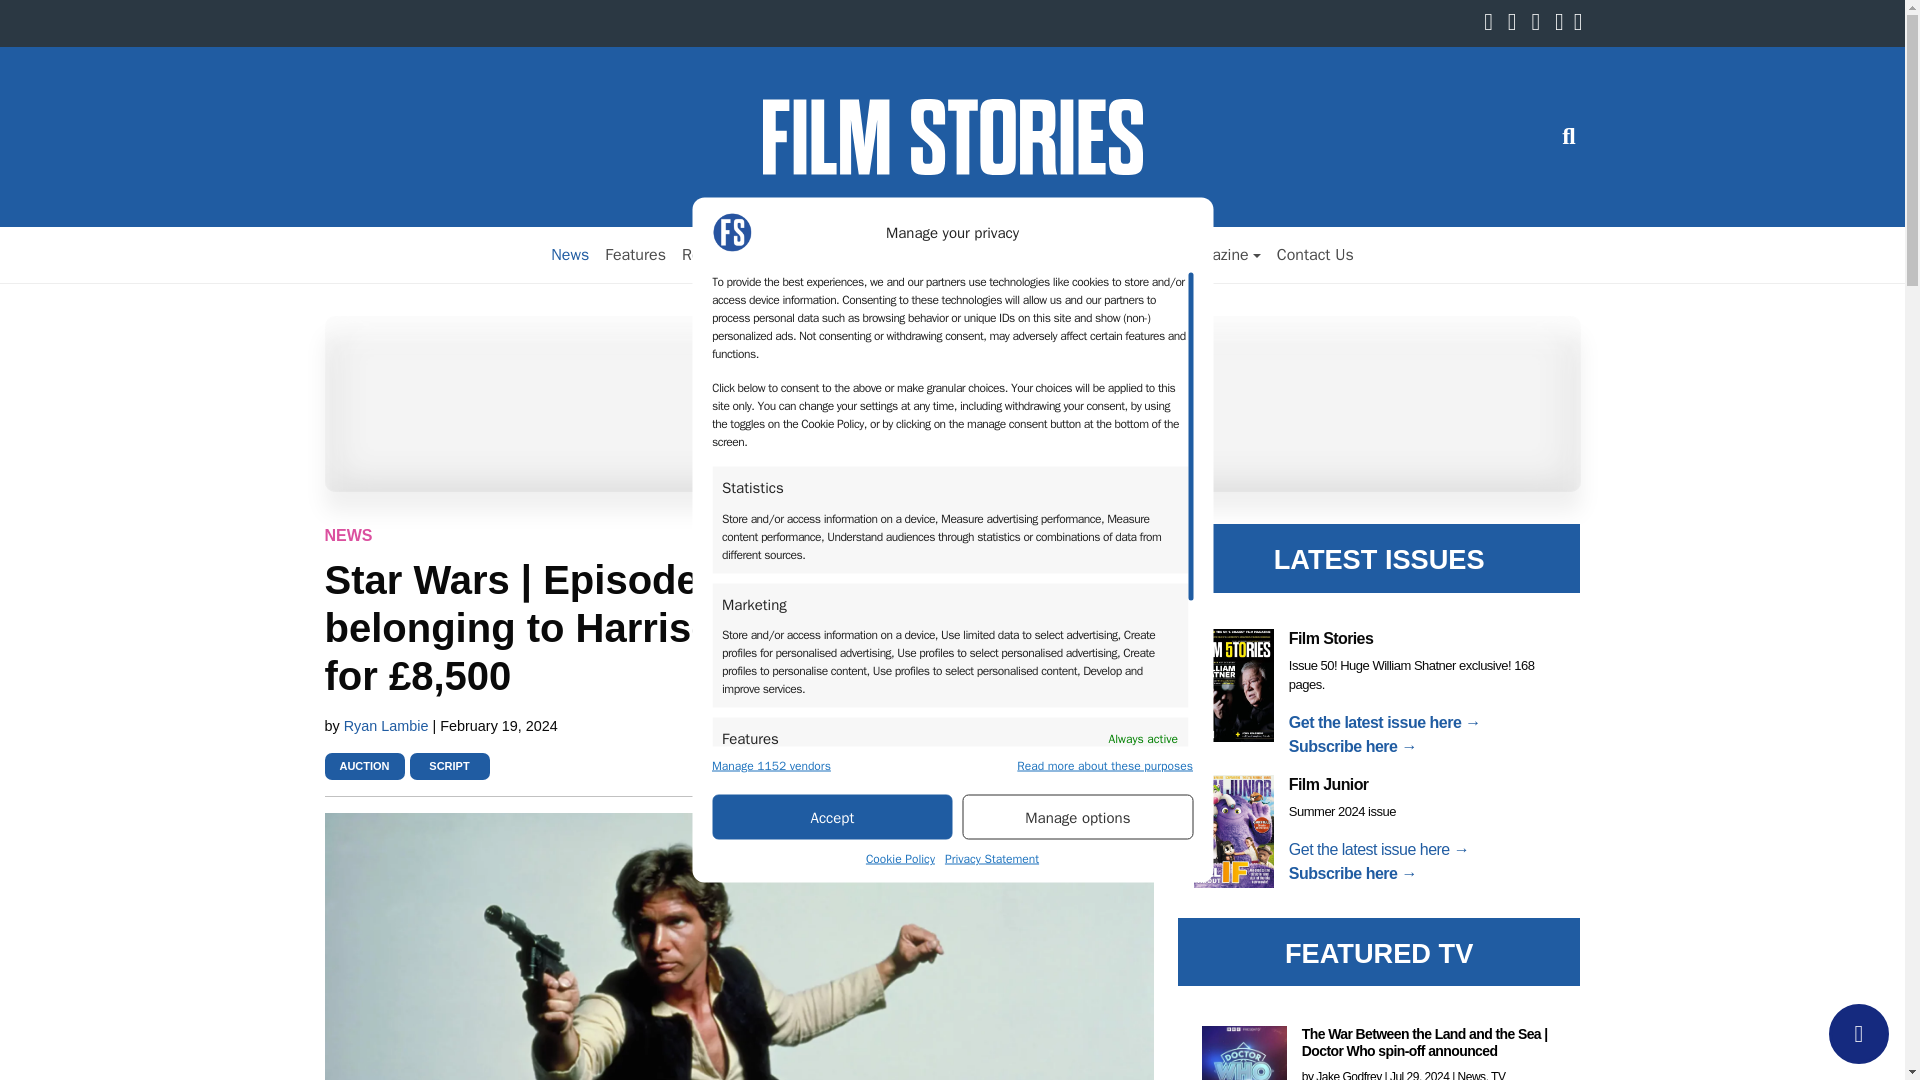  What do you see at coordinates (1104, 765) in the screenshot?
I see `Read more about these purposes` at bounding box center [1104, 765].